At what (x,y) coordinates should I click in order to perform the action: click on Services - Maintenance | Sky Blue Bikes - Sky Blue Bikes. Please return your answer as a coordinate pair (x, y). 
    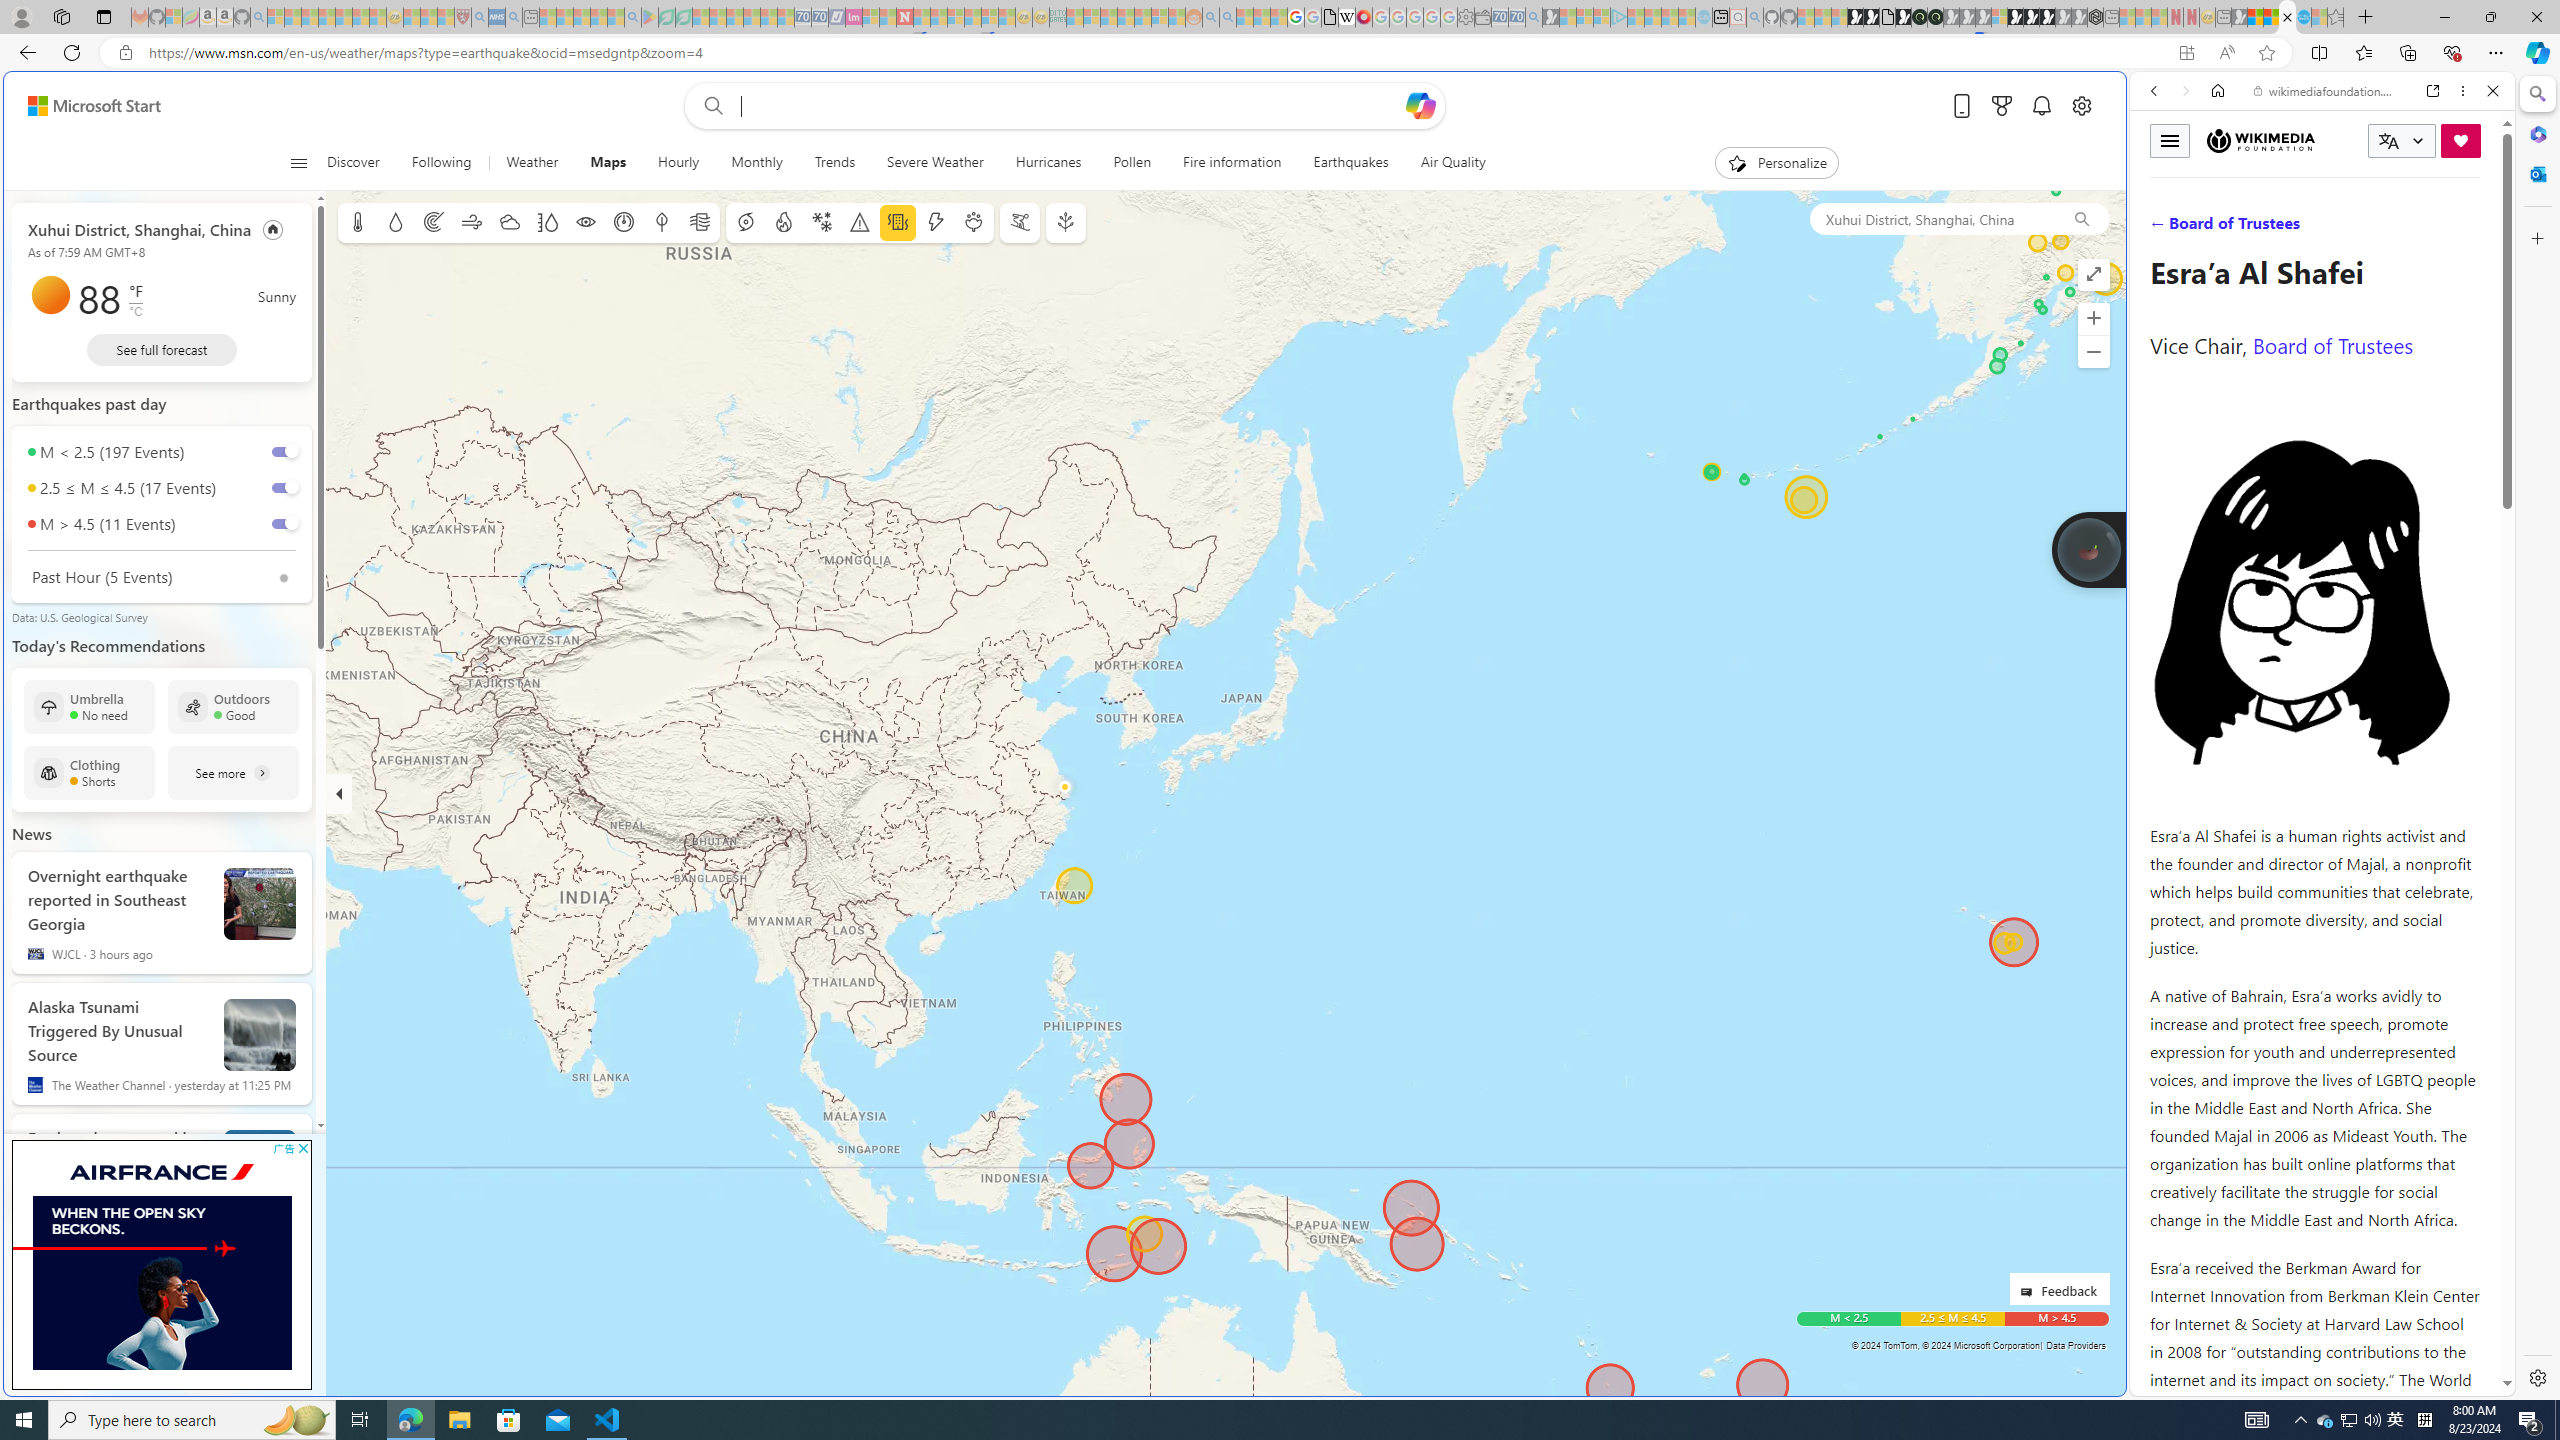
    Looking at the image, I should click on (2302, 17).